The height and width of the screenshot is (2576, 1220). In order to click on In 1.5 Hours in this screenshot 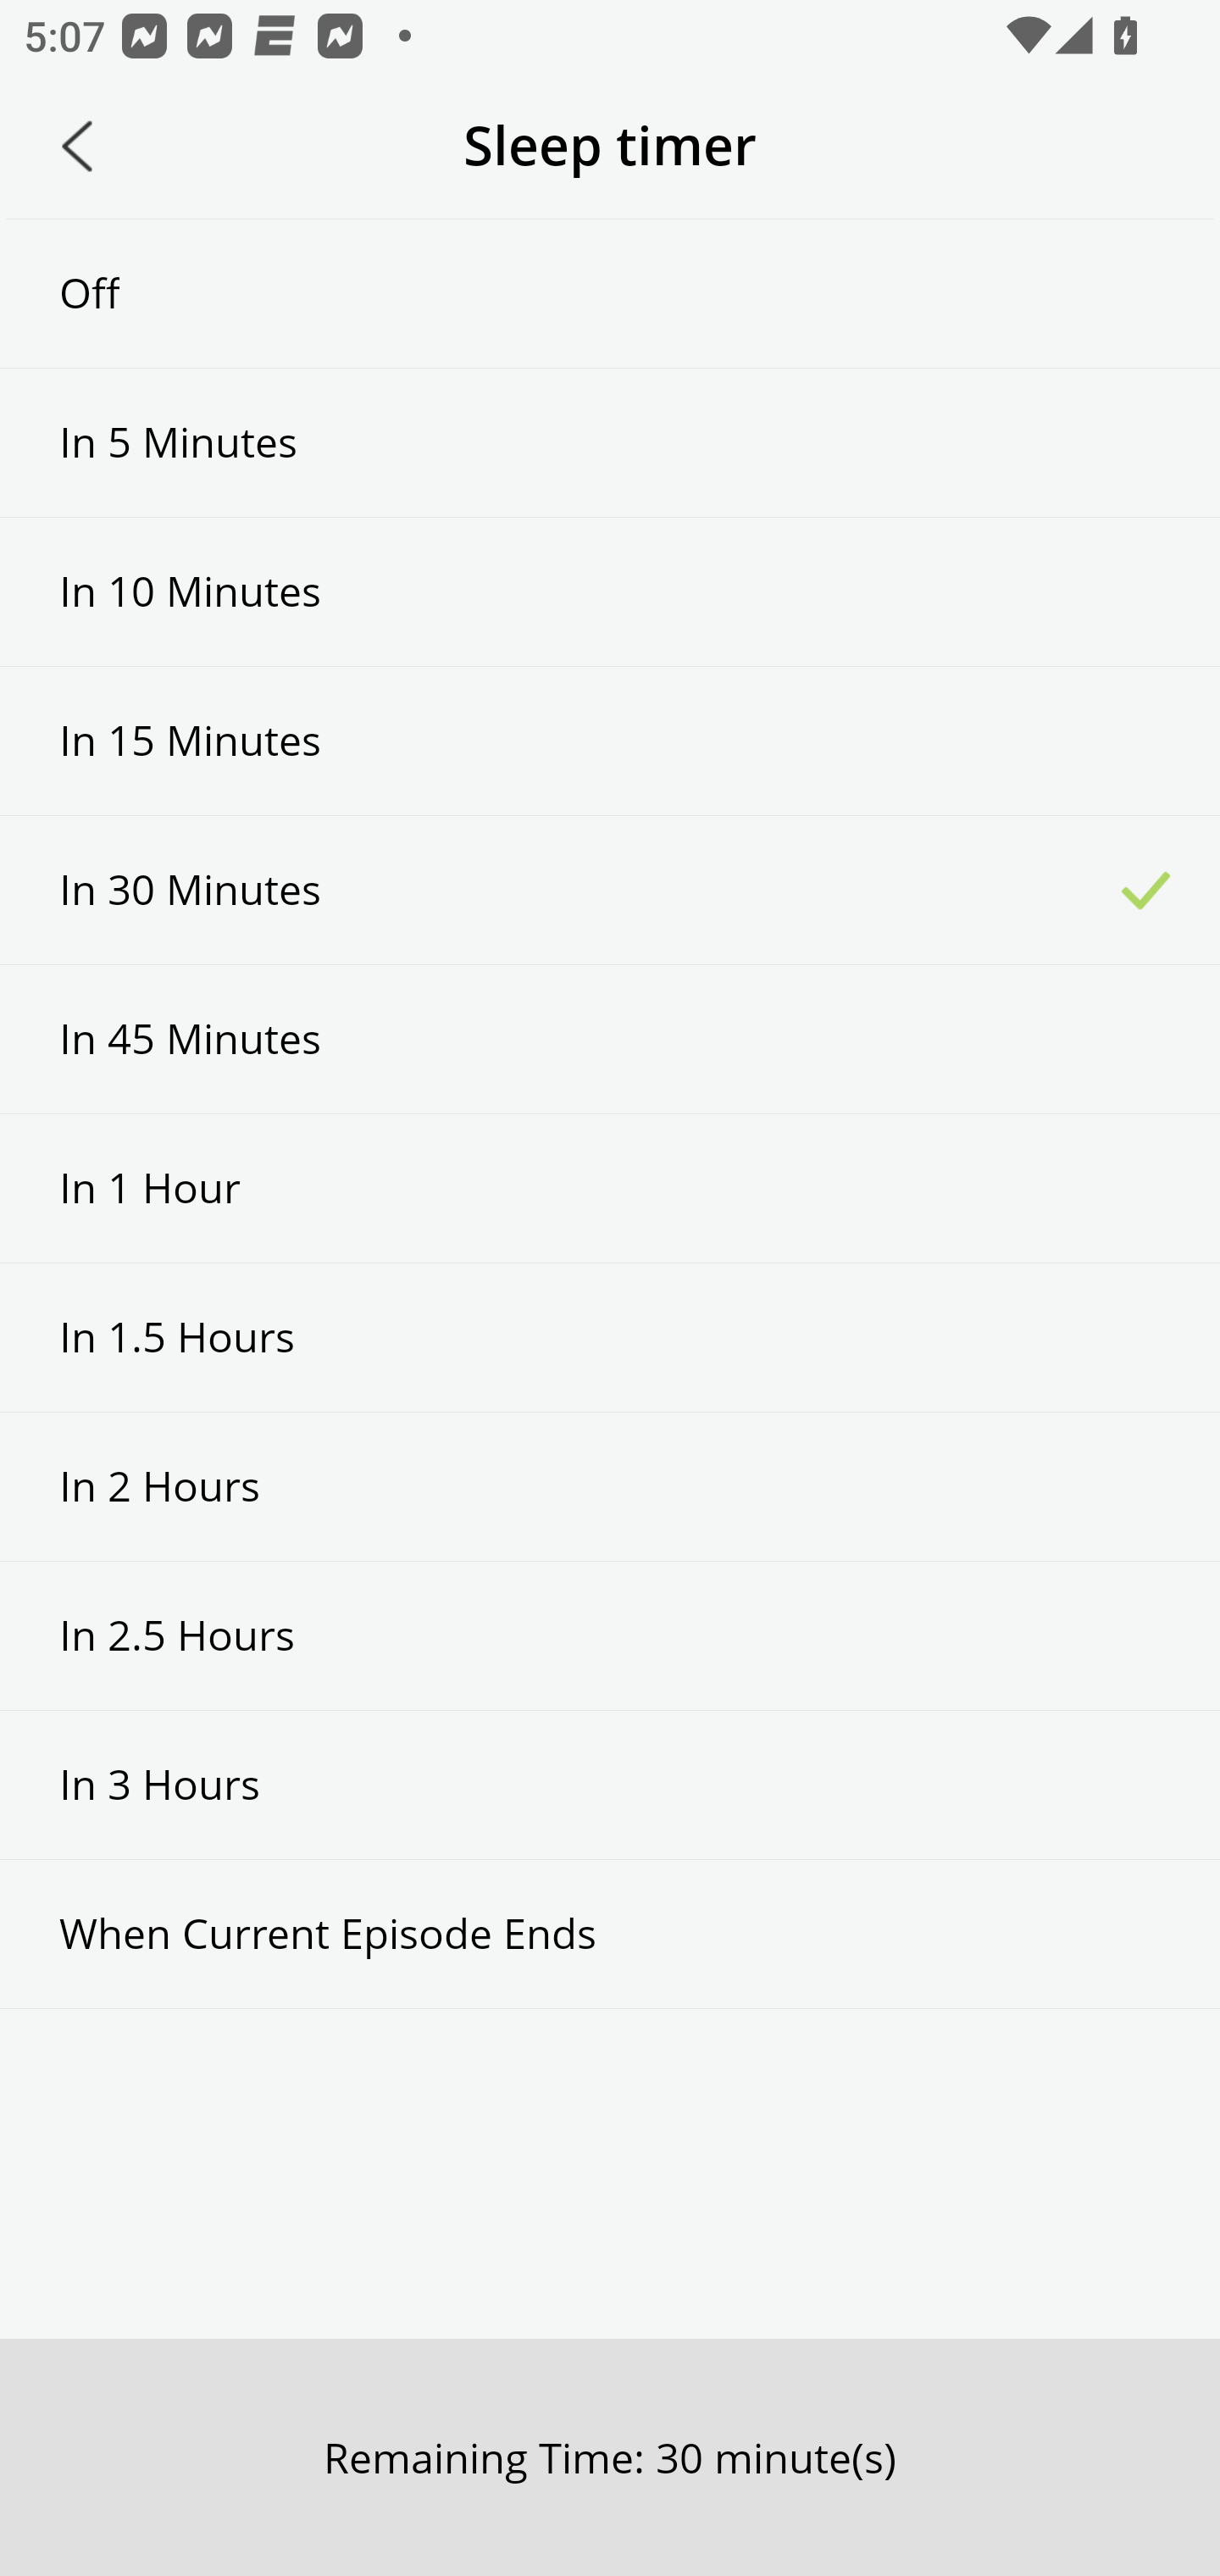, I will do `click(610, 1336)`.